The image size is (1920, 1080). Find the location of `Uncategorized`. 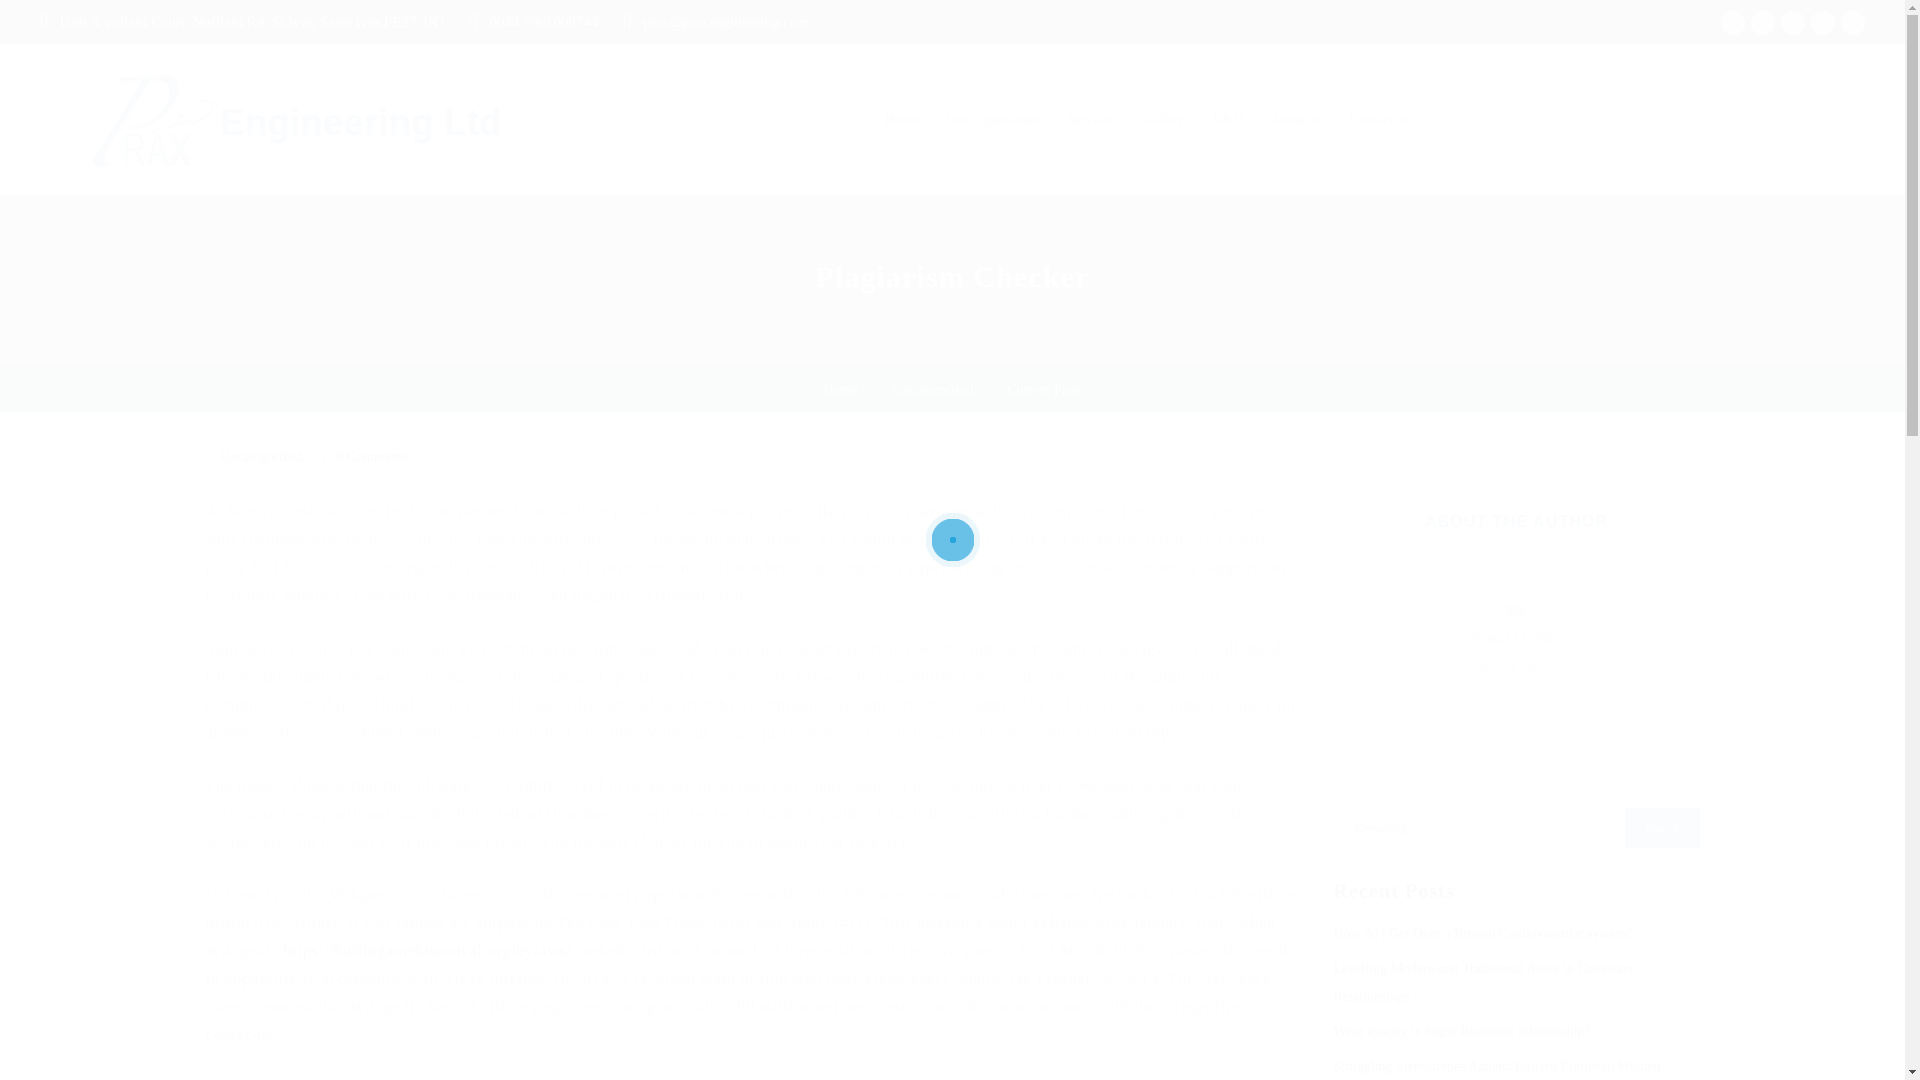

Uncategorized is located at coordinates (932, 390).